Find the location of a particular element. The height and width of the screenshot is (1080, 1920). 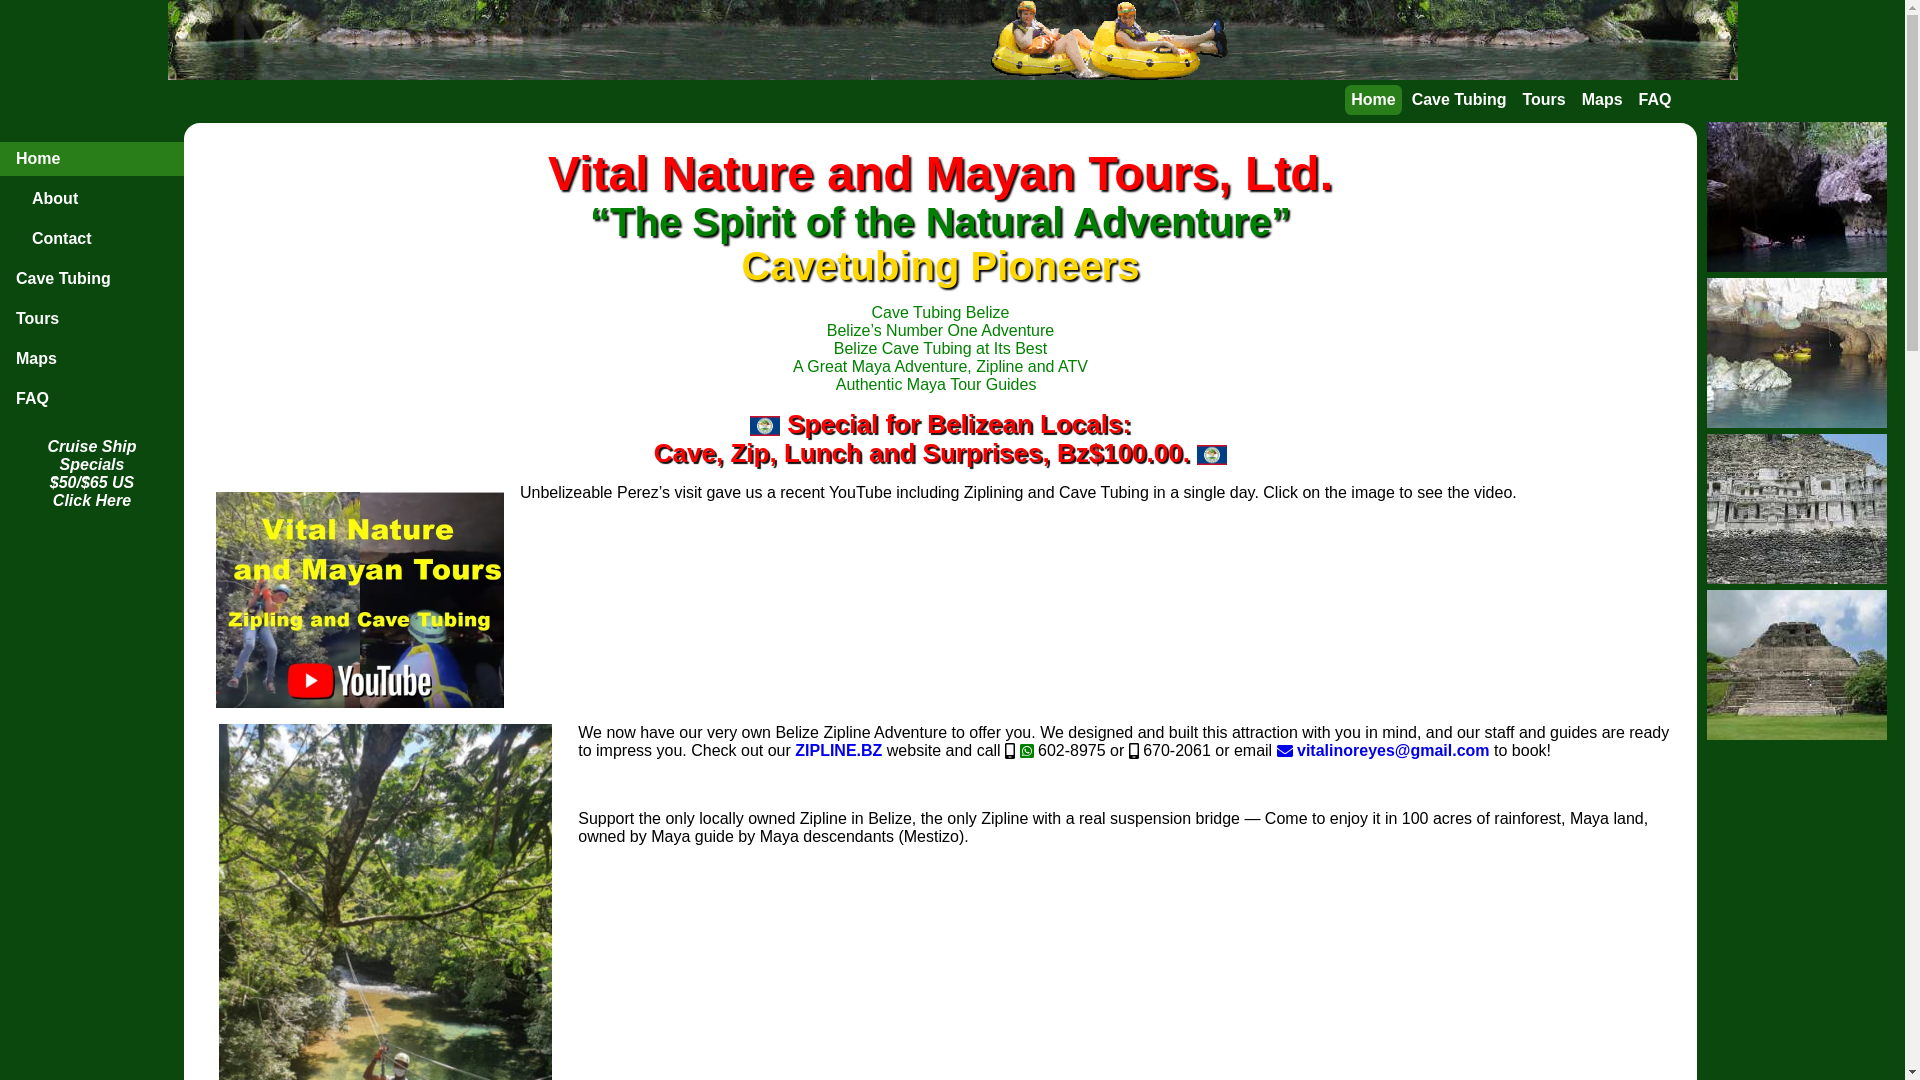

Cave Tubing is located at coordinates (1459, 100).